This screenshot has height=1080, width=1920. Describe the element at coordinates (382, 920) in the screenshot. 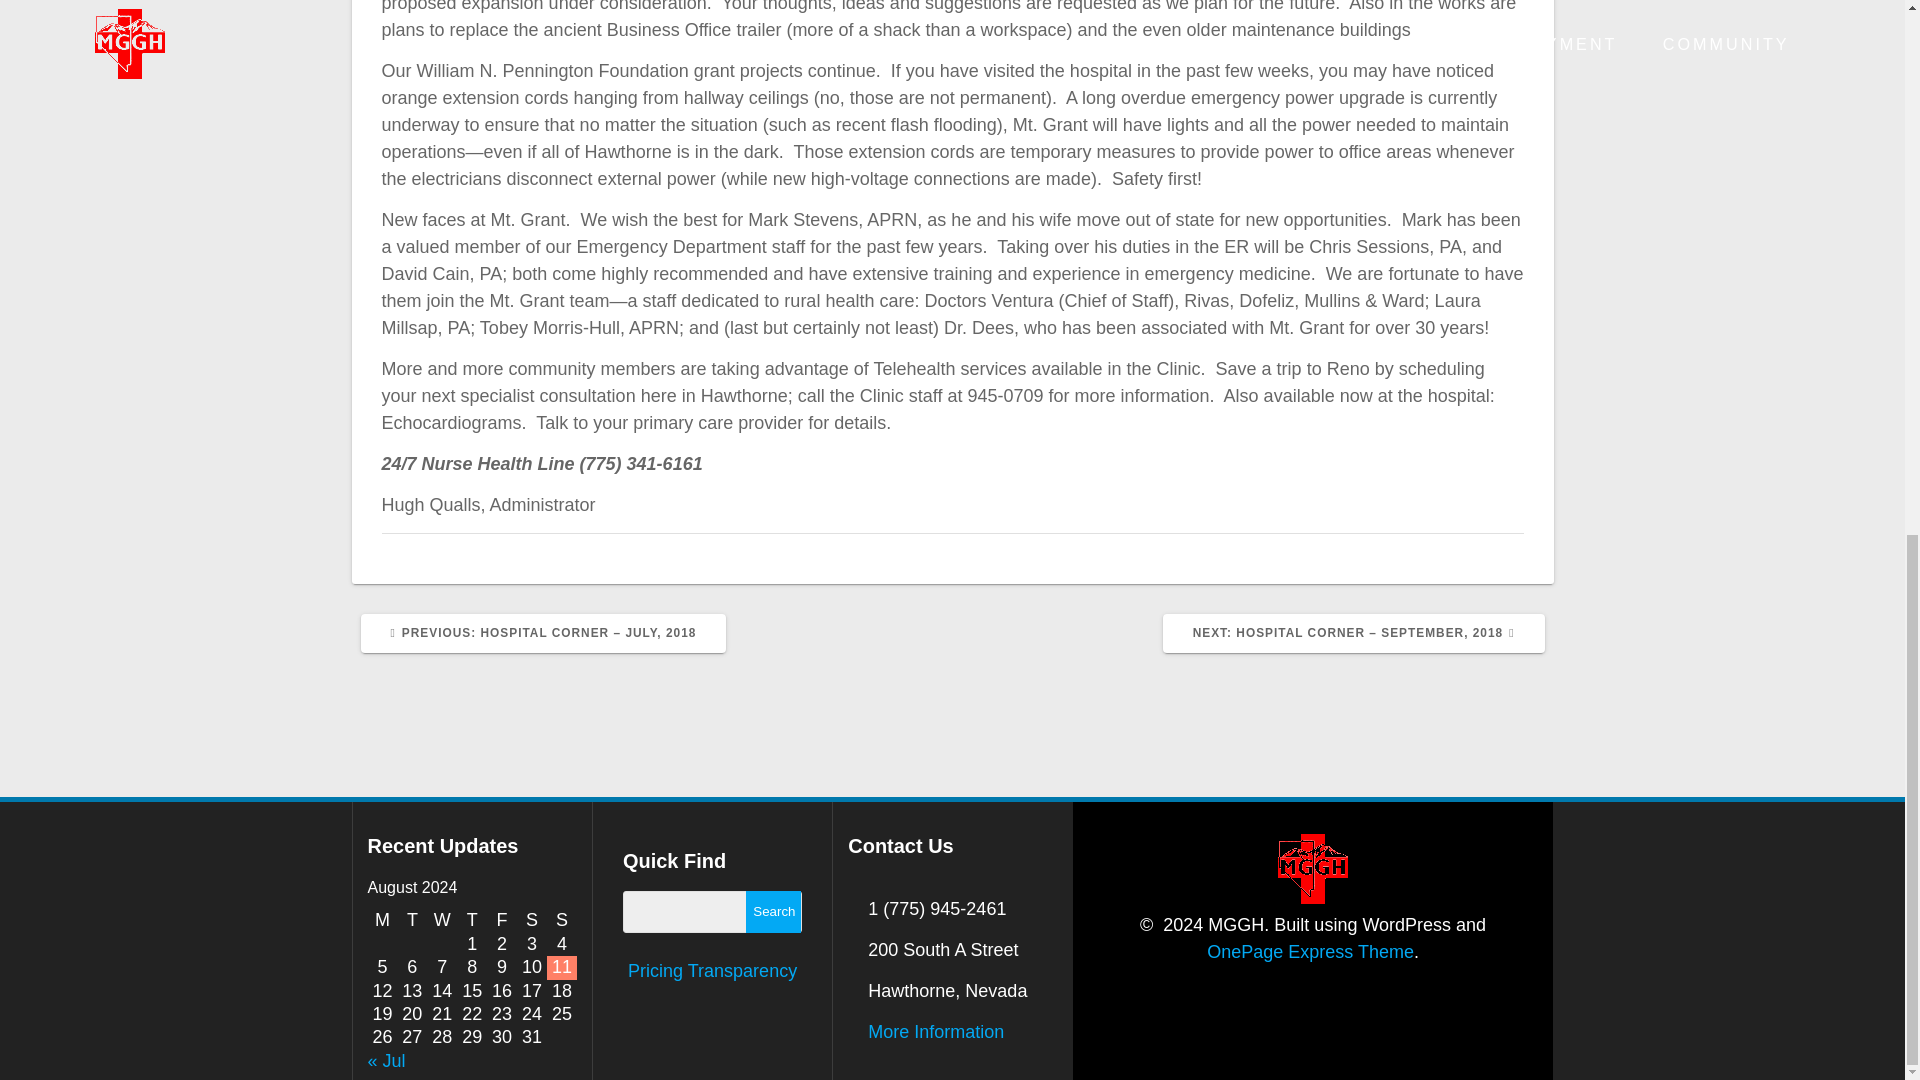

I see `Monday` at that location.